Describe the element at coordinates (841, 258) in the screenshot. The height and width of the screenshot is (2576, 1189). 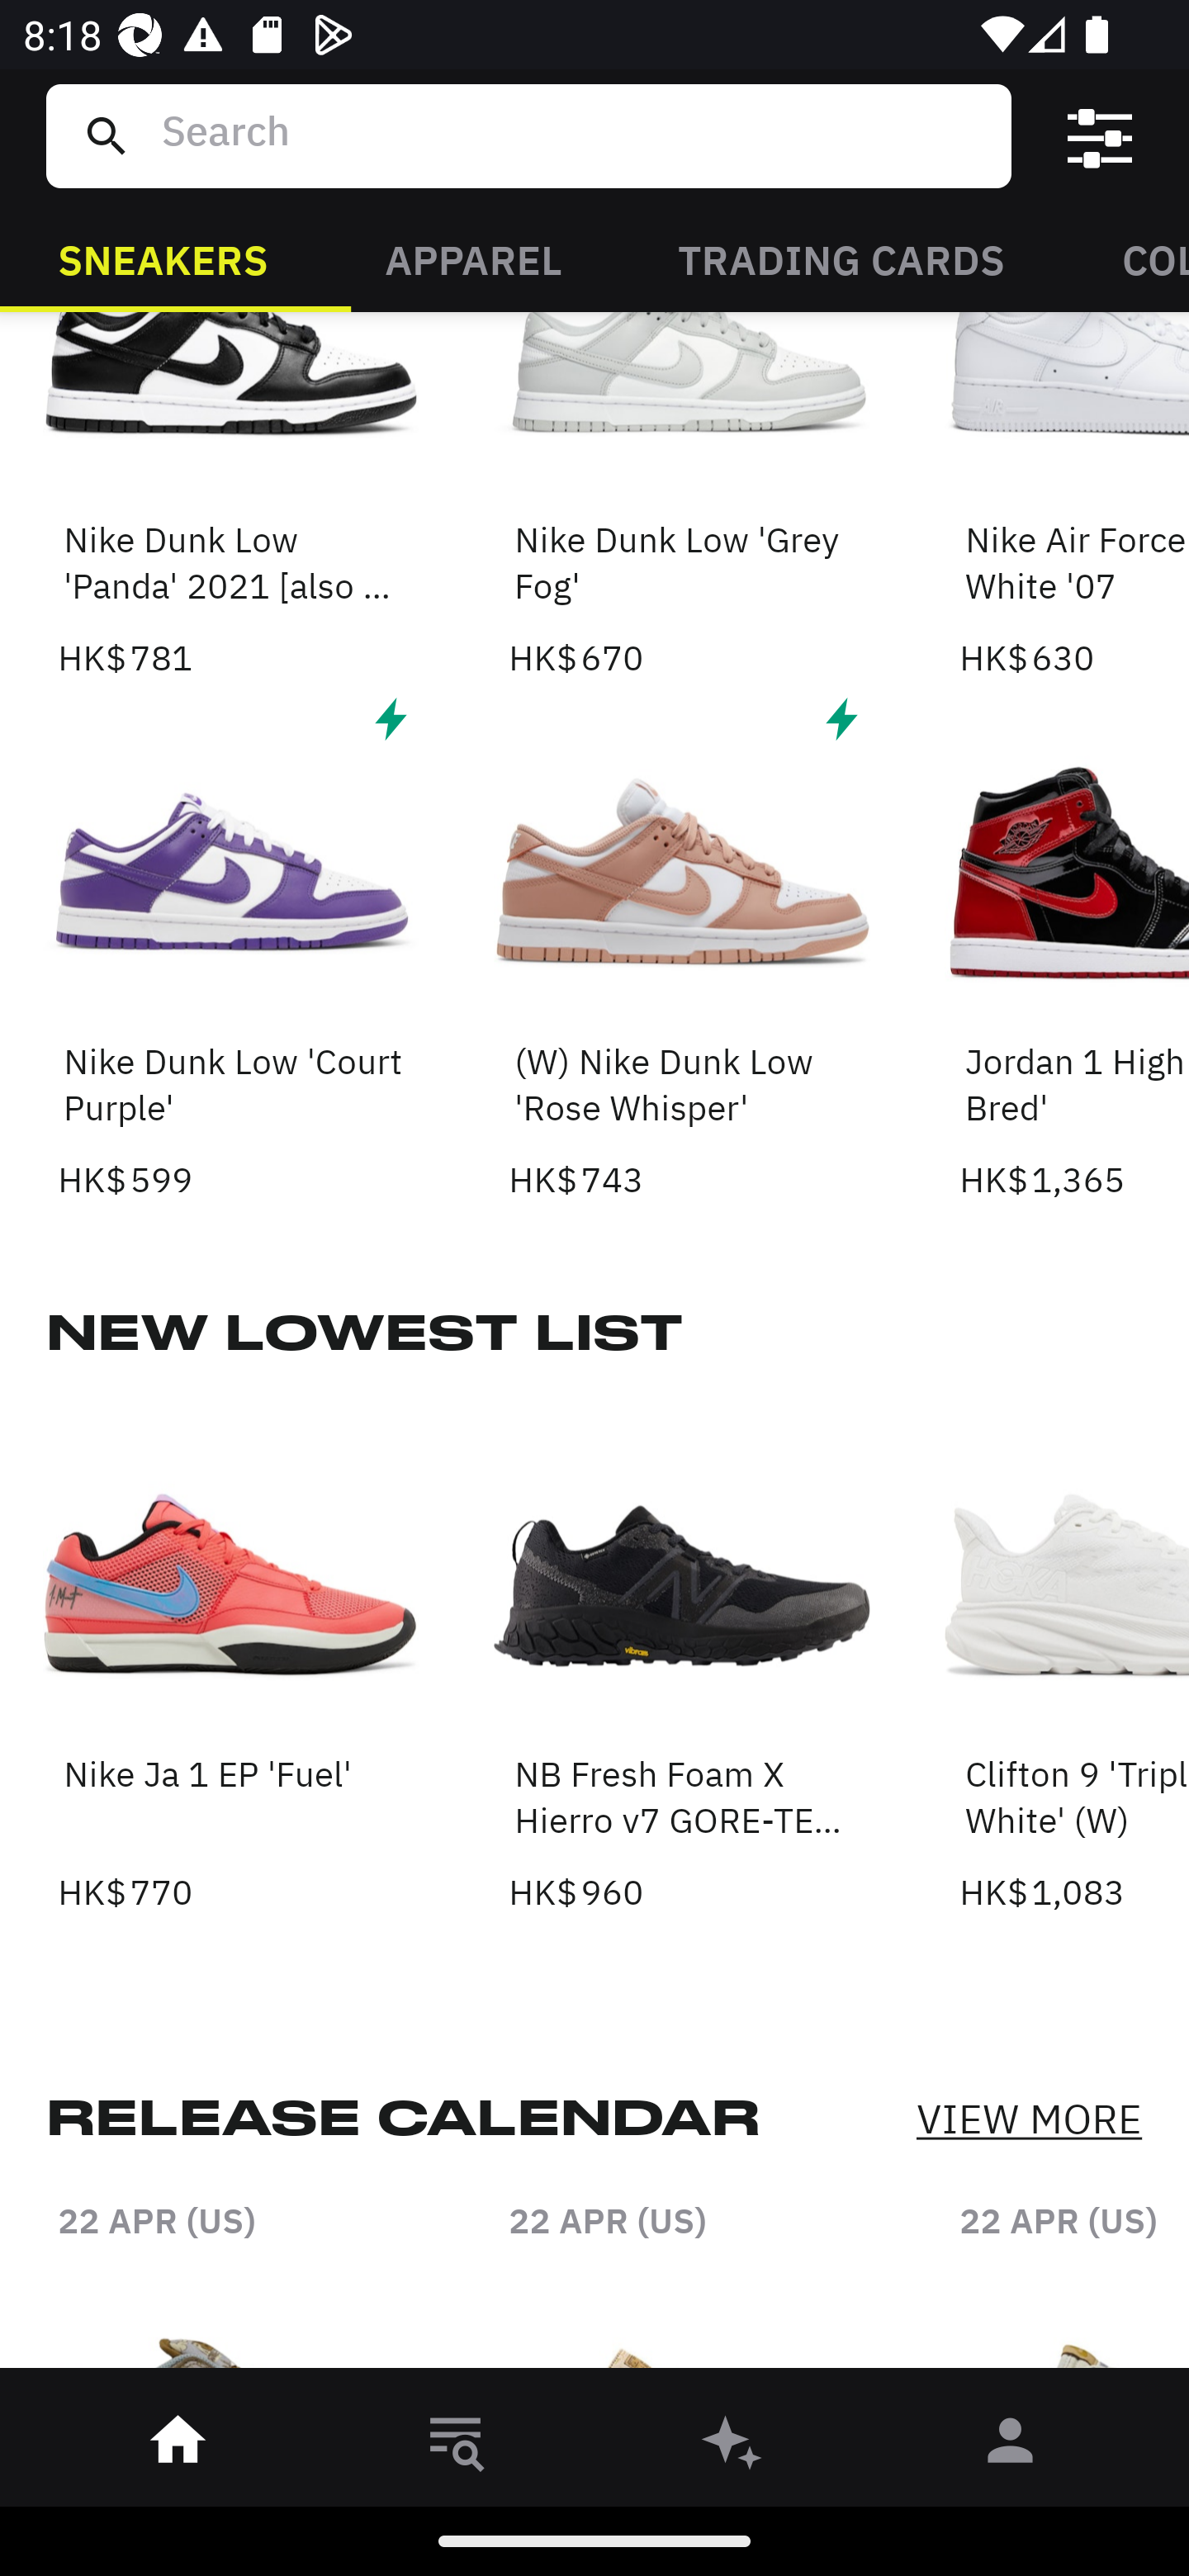
I see `TRADING CARDS` at that location.